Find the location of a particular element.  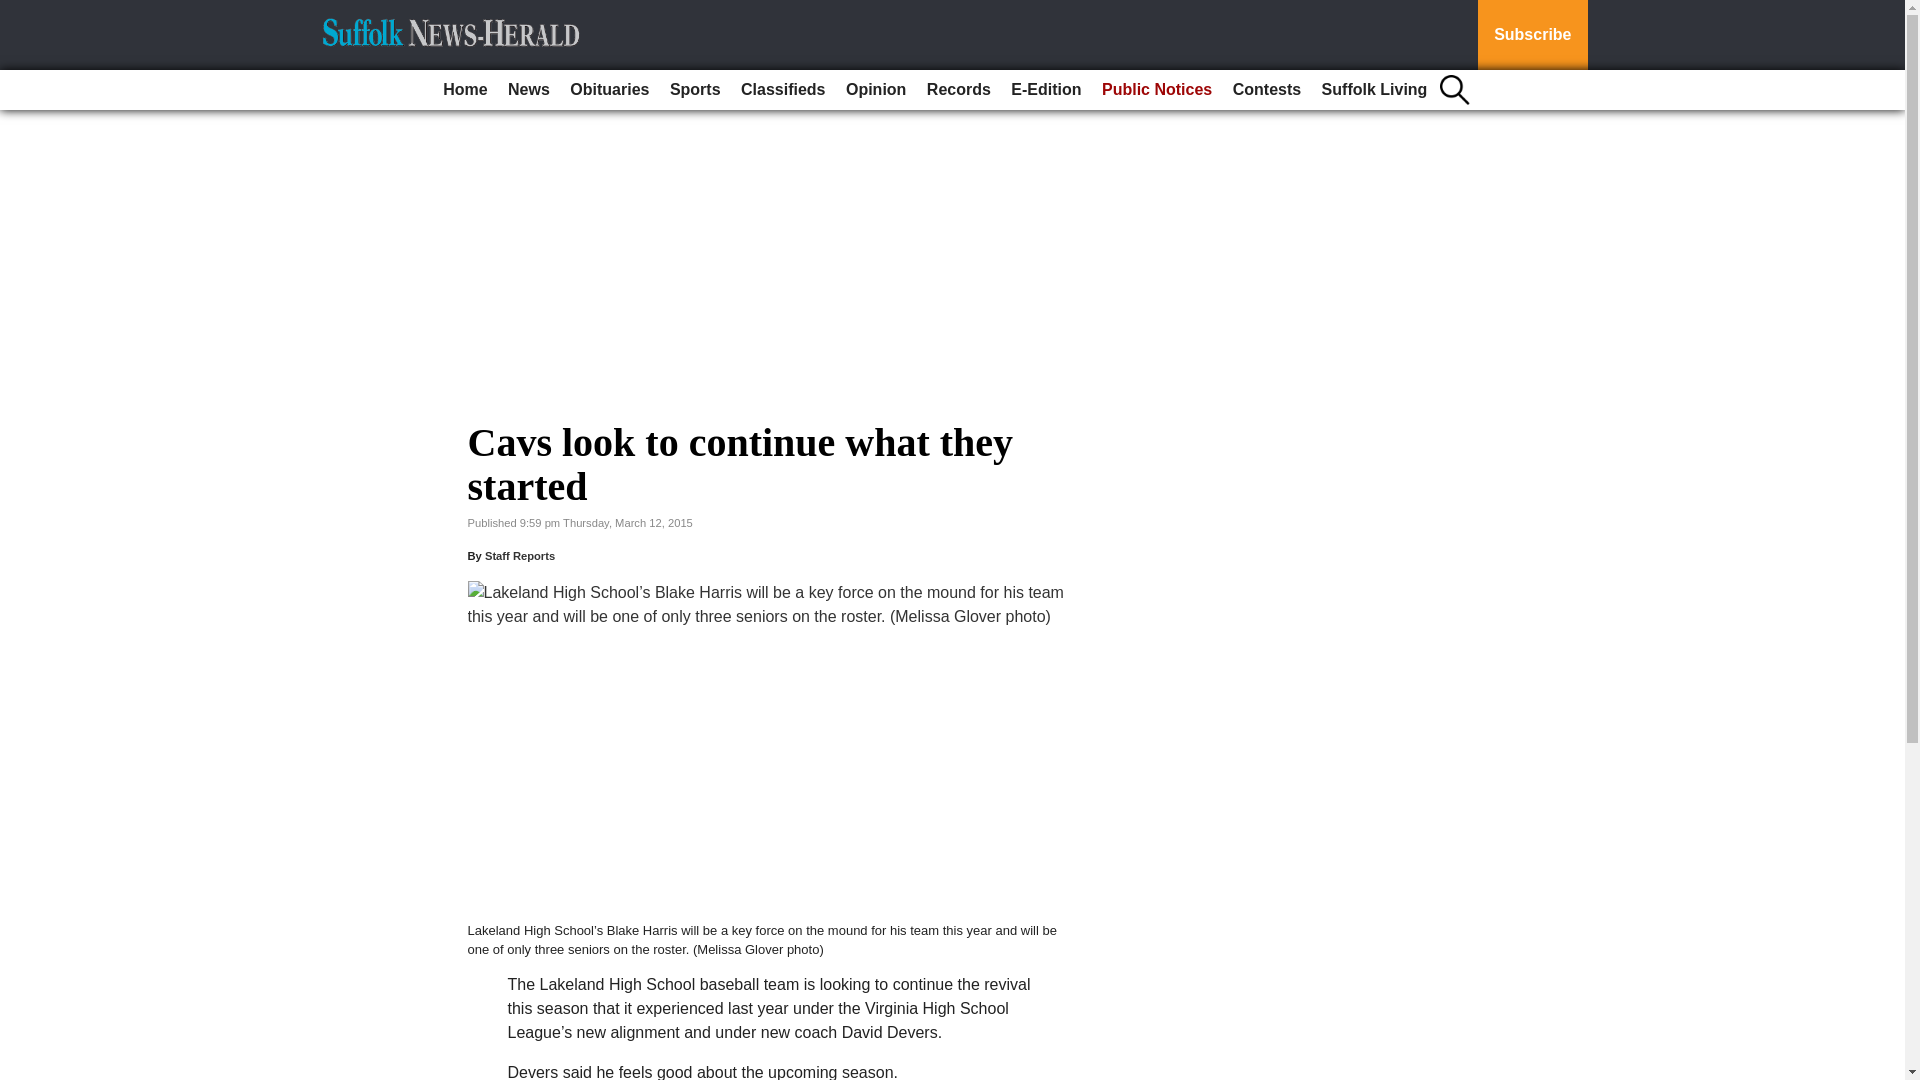

Go is located at coordinates (18, 12).